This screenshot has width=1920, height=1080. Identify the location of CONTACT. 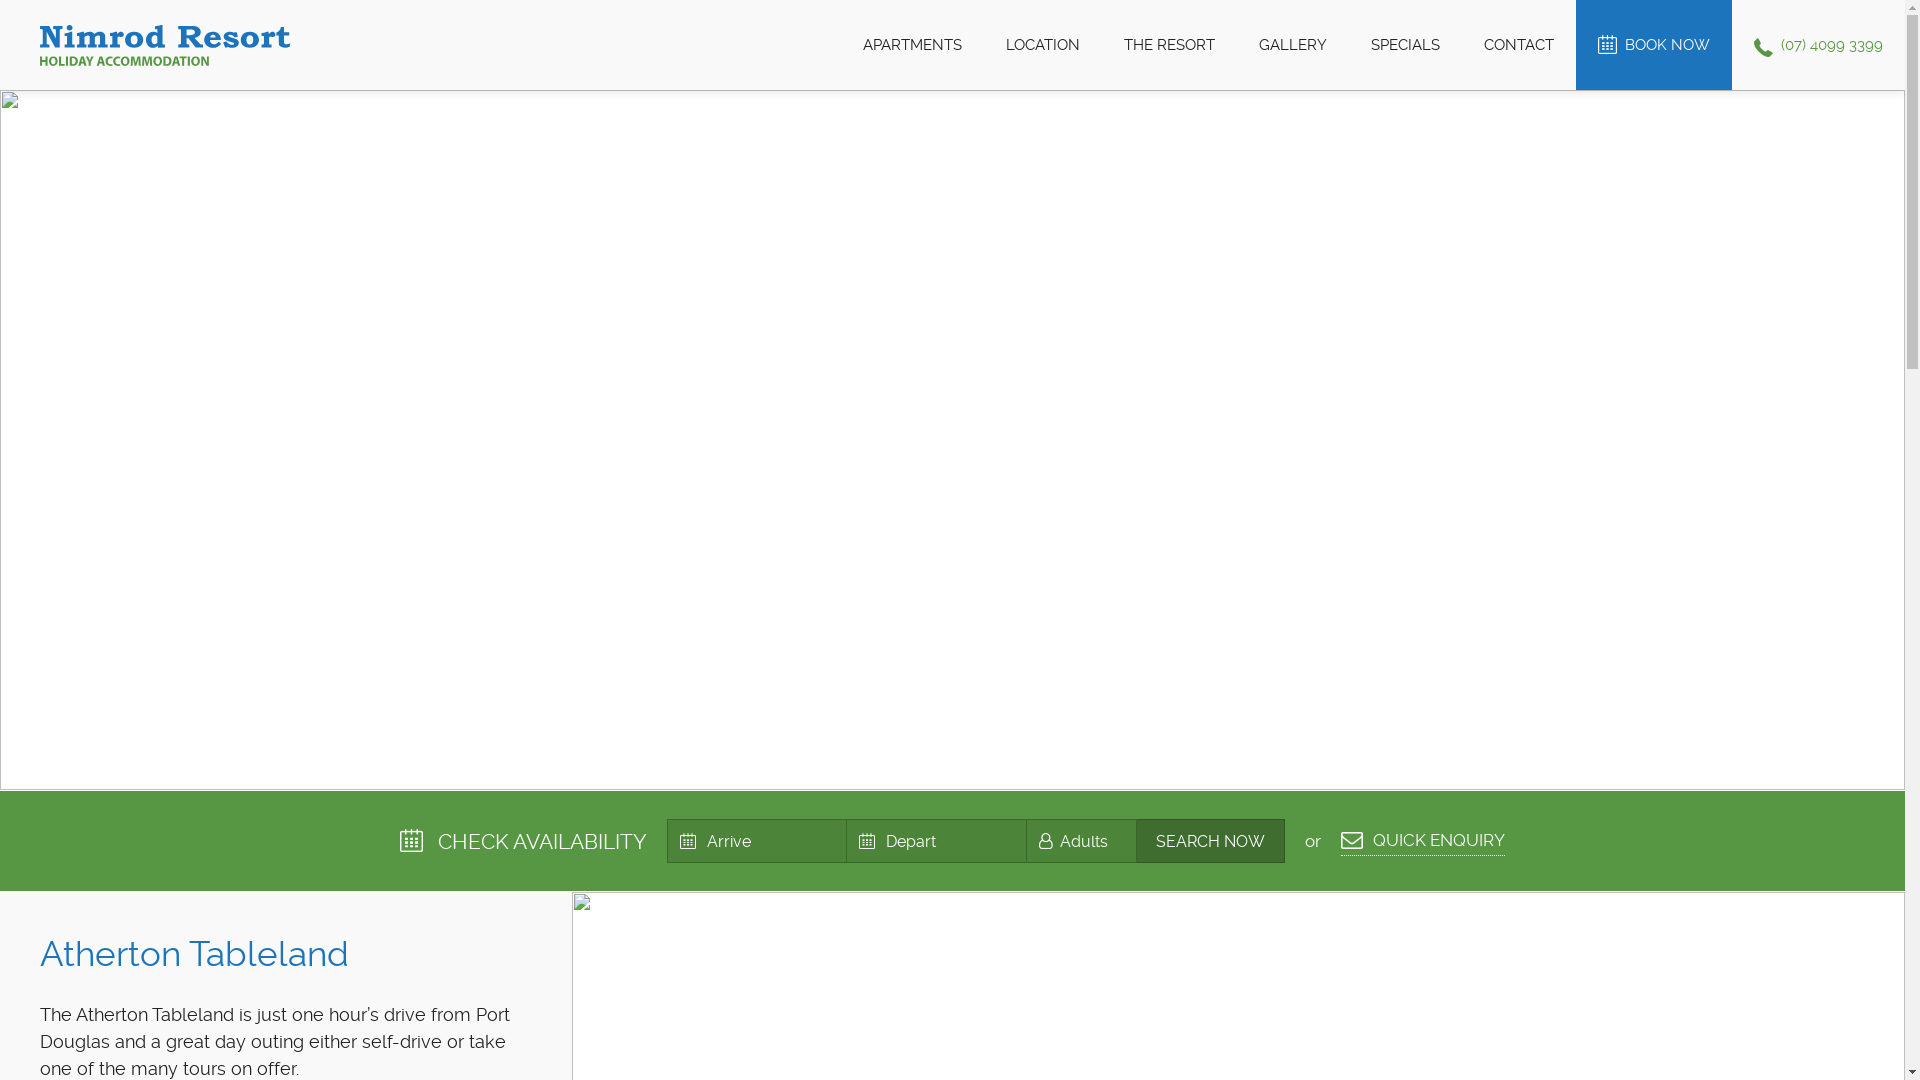
(1519, 45).